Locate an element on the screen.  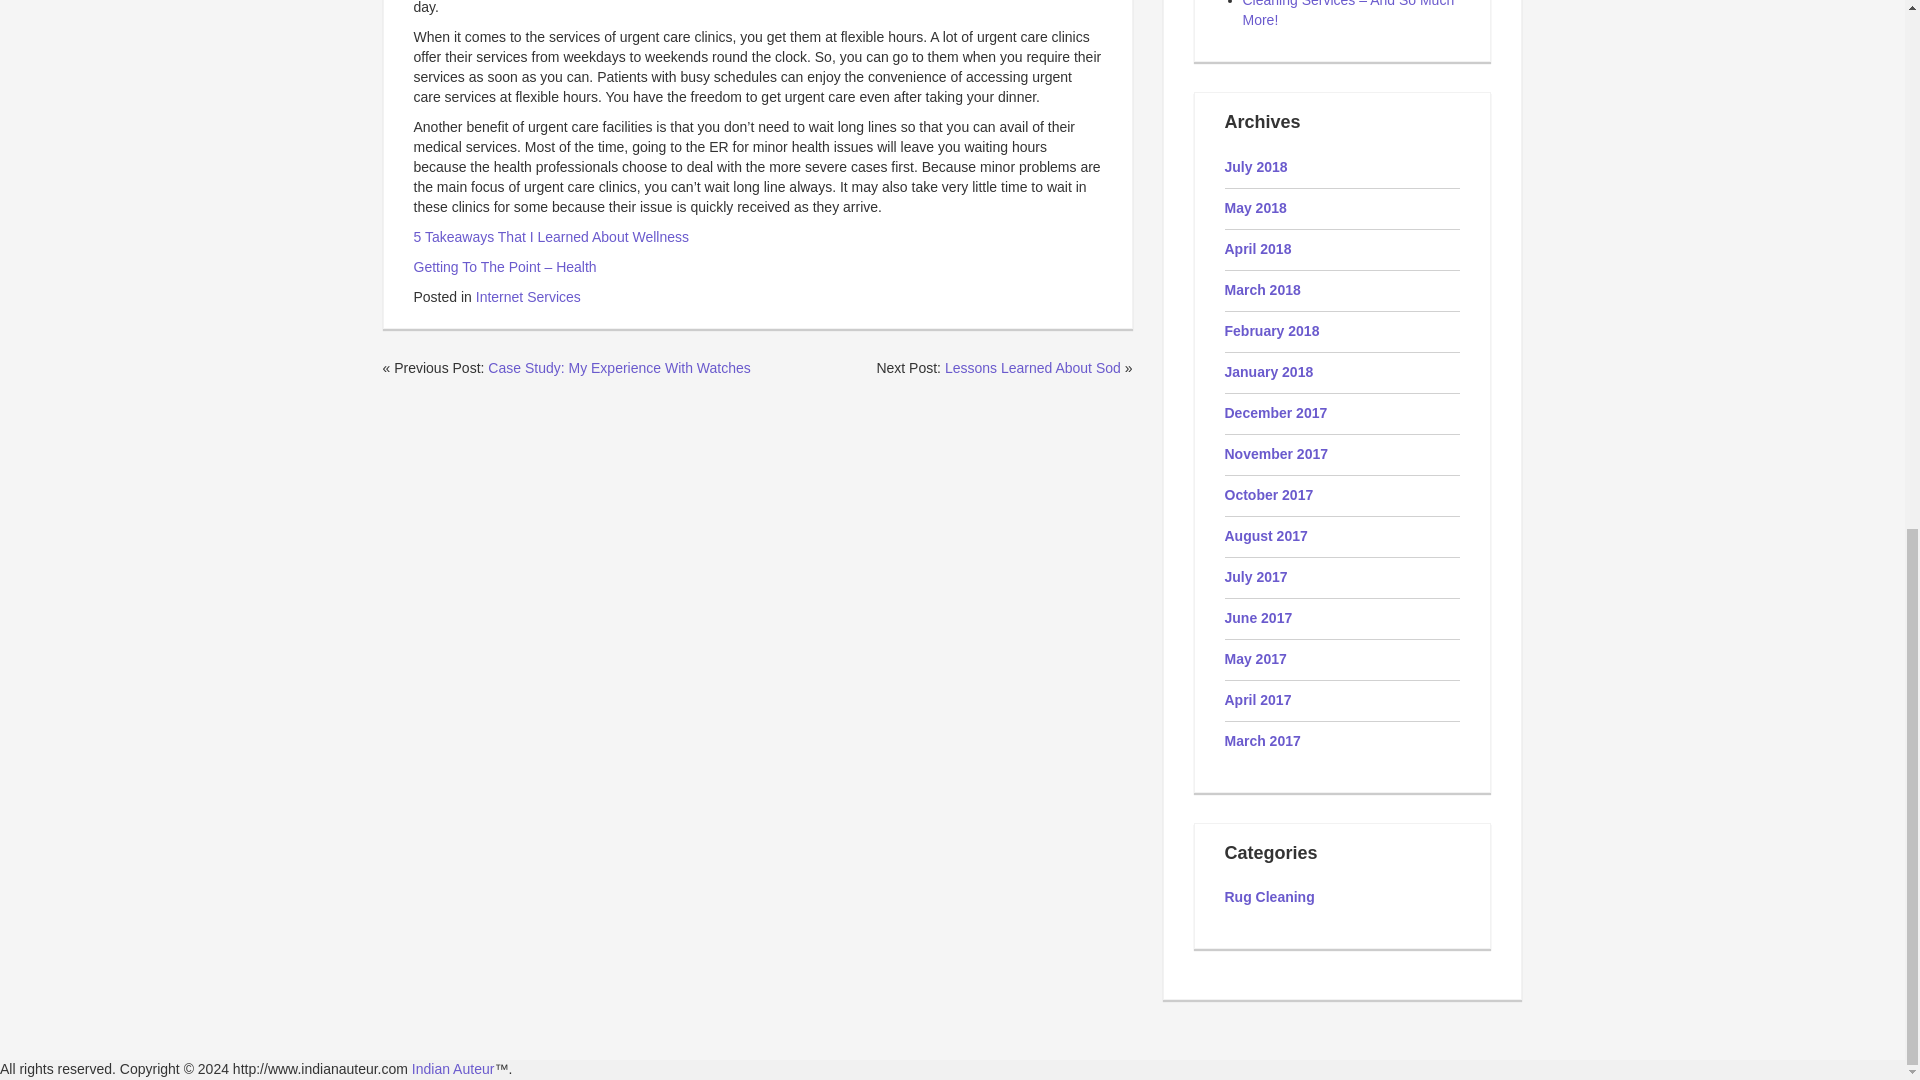
December 2017 is located at coordinates (1275, 413).